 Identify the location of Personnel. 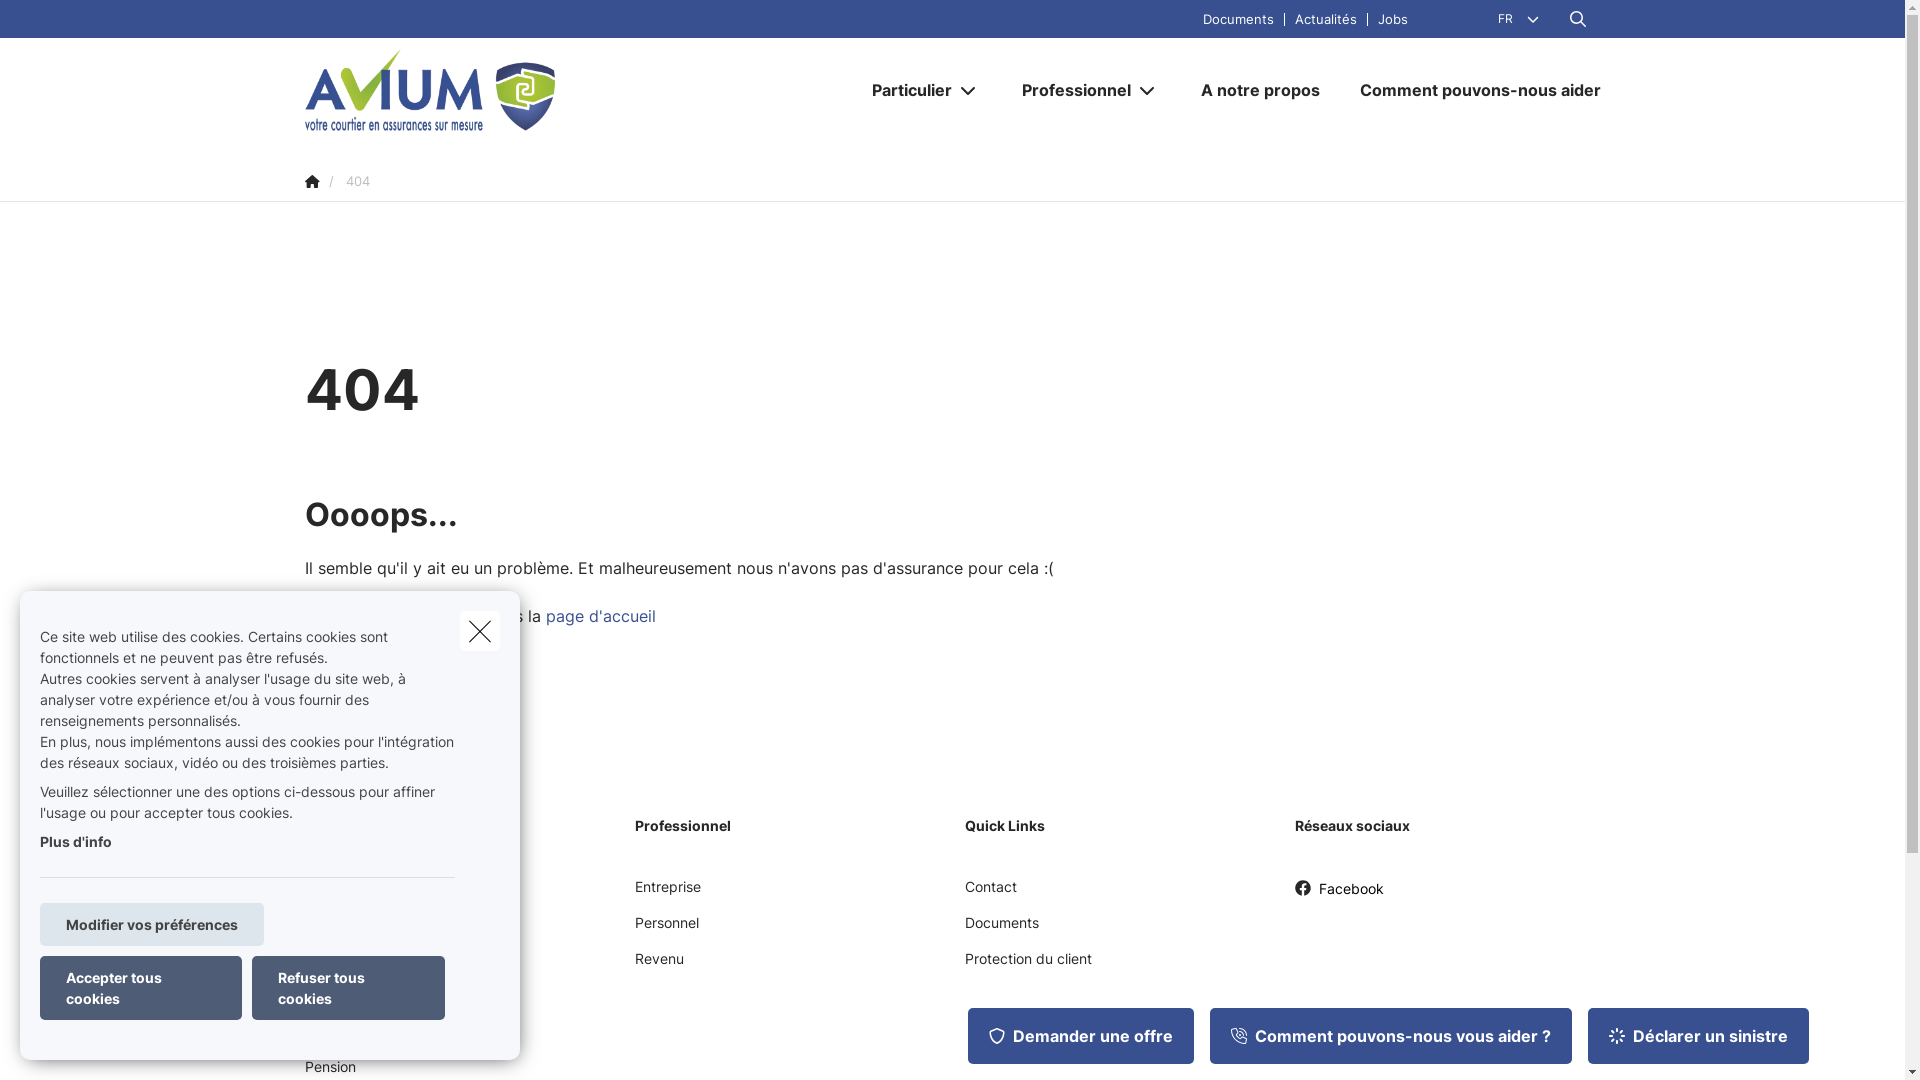
(666, 930).